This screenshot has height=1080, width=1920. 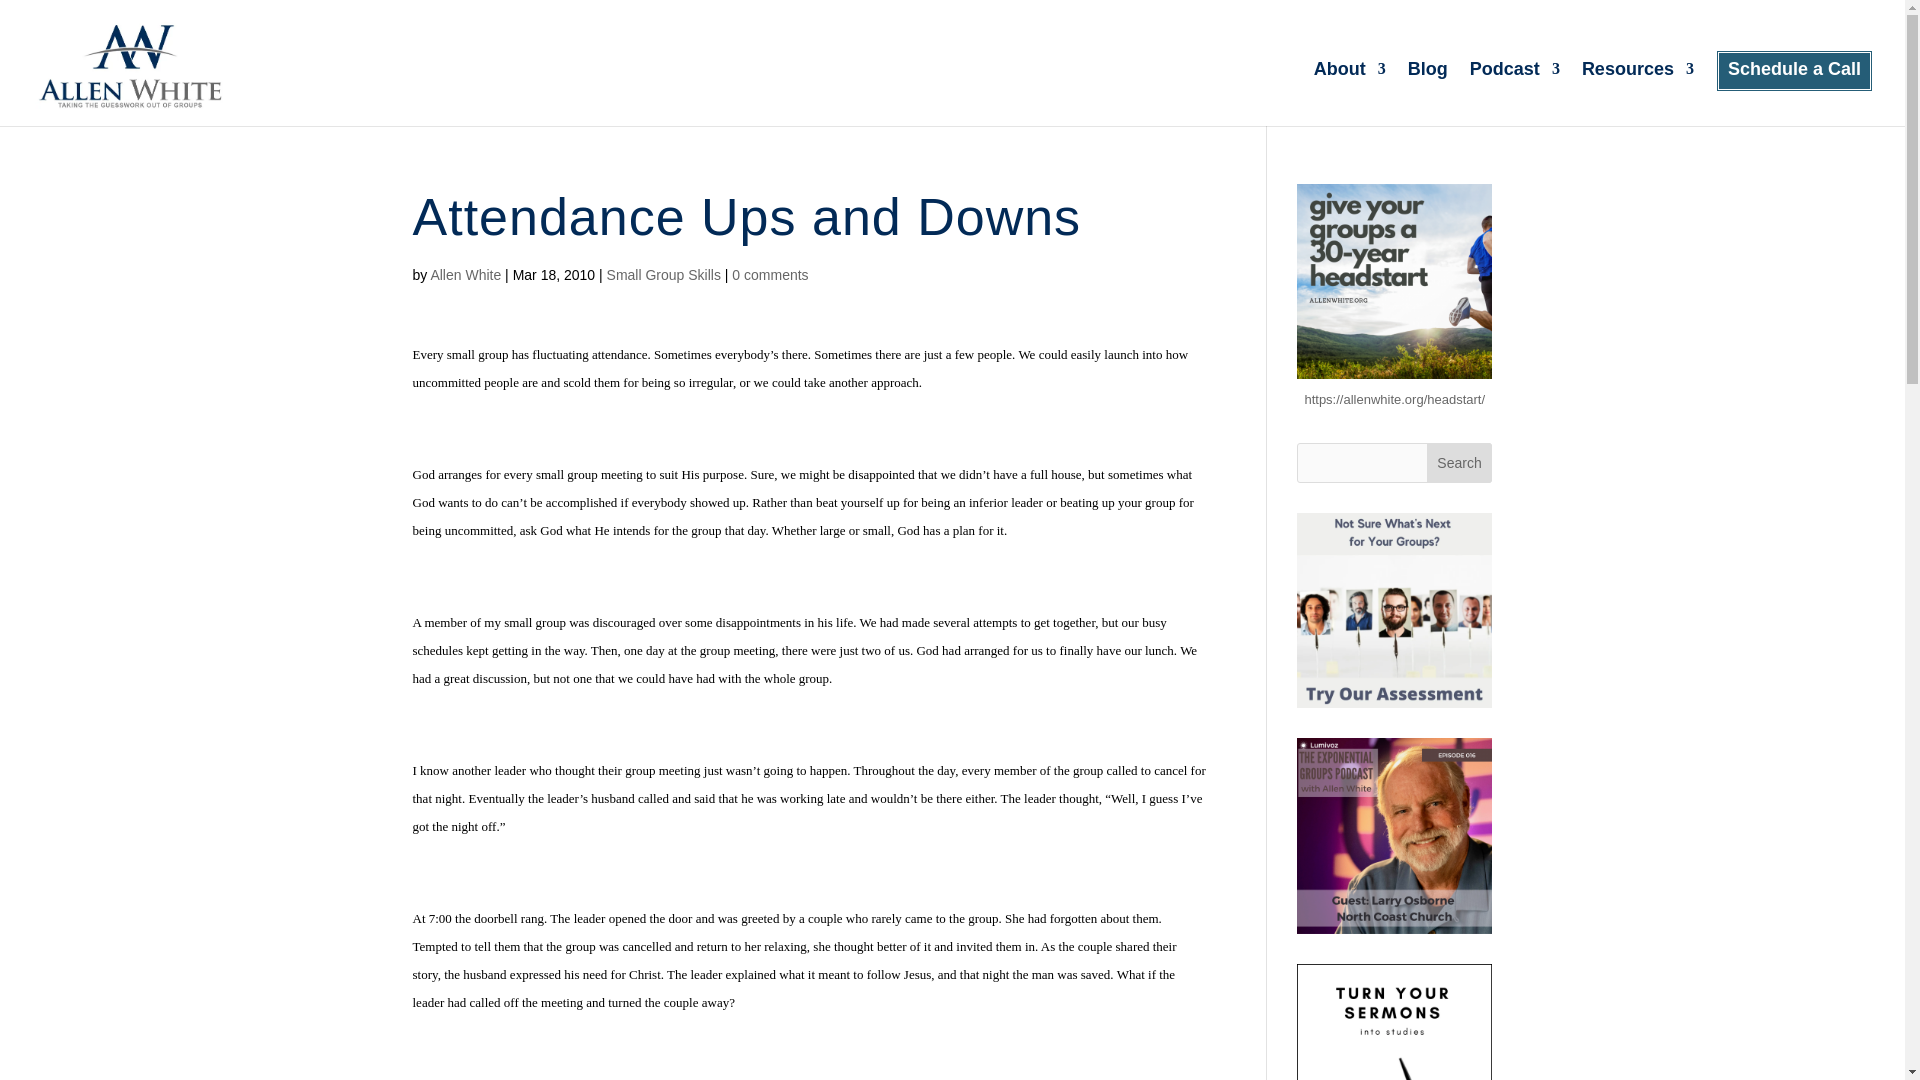 What do you see at coordinates (1350, 94) in the screenshot?
I see `About` at bounding box center [1350, 94].